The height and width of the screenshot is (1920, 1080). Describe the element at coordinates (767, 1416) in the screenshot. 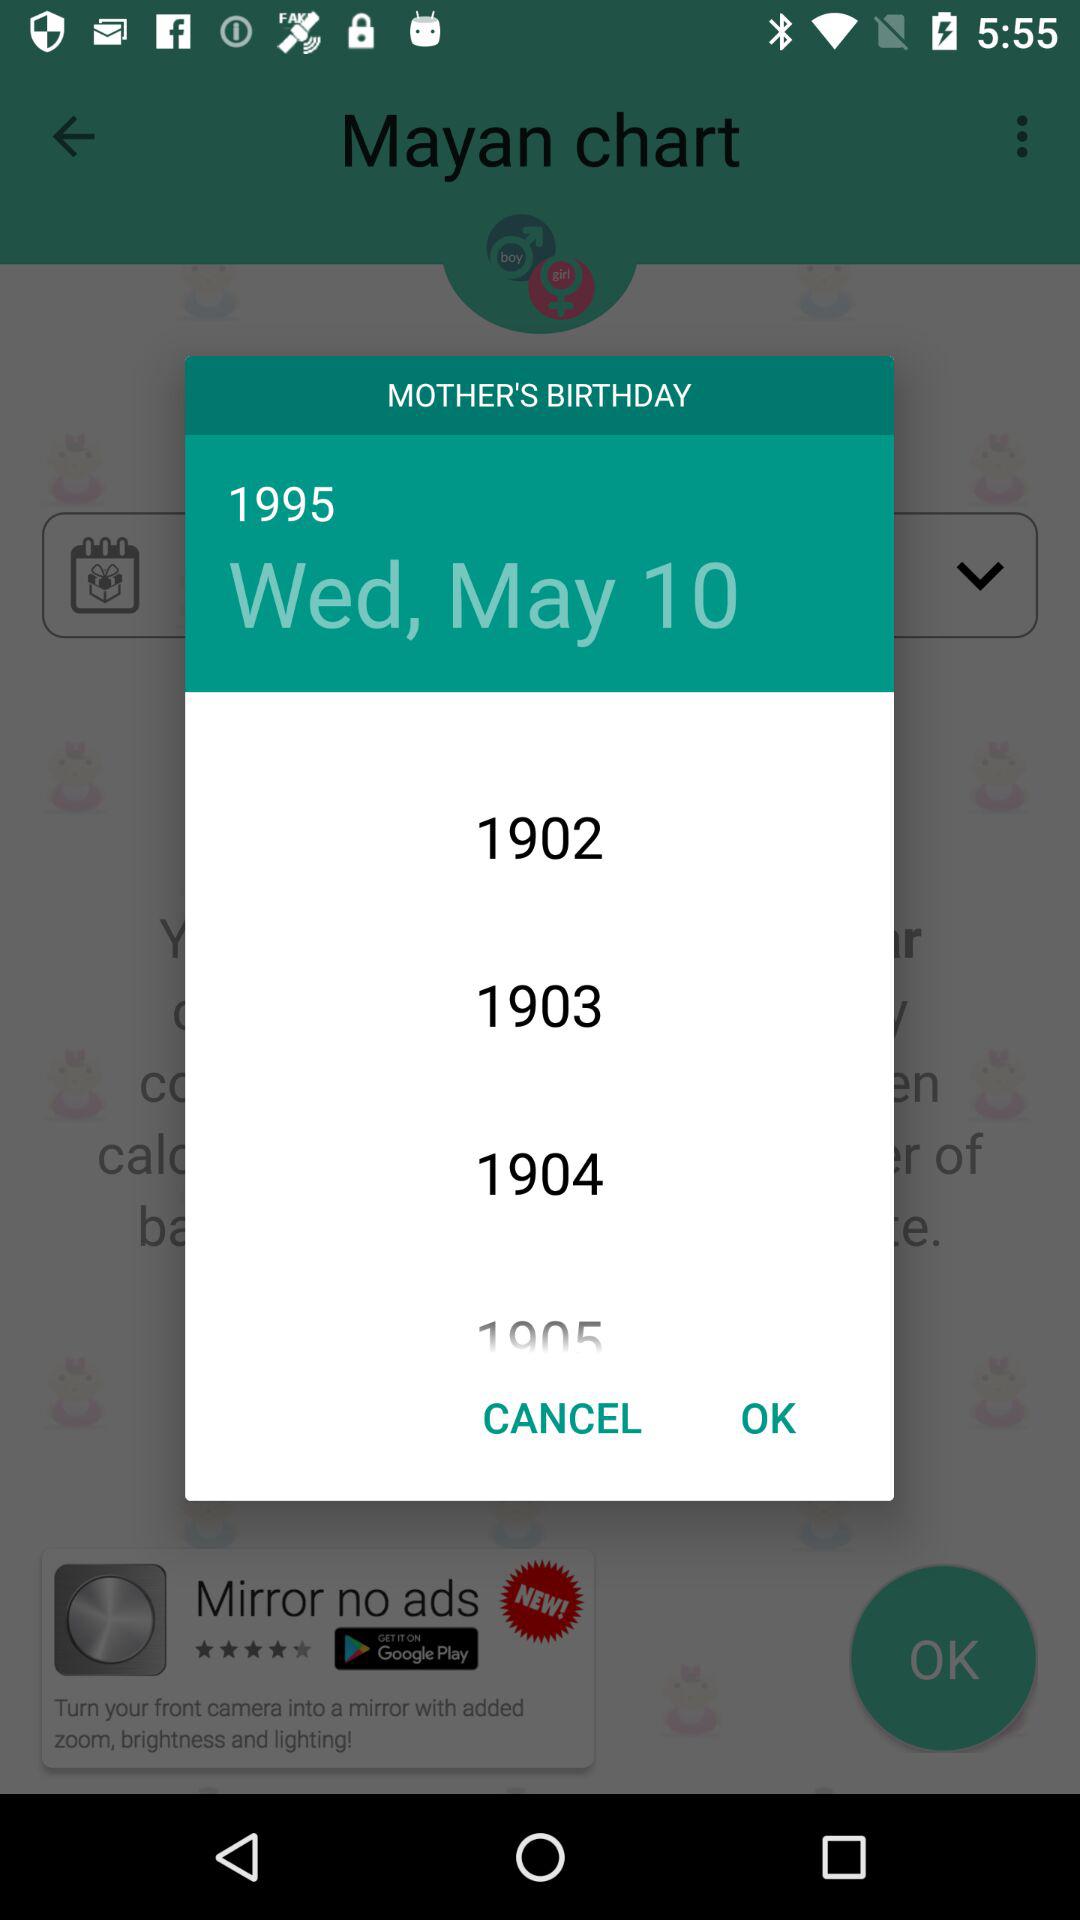

I see `choose the ok at the bottom right corner` at that location.